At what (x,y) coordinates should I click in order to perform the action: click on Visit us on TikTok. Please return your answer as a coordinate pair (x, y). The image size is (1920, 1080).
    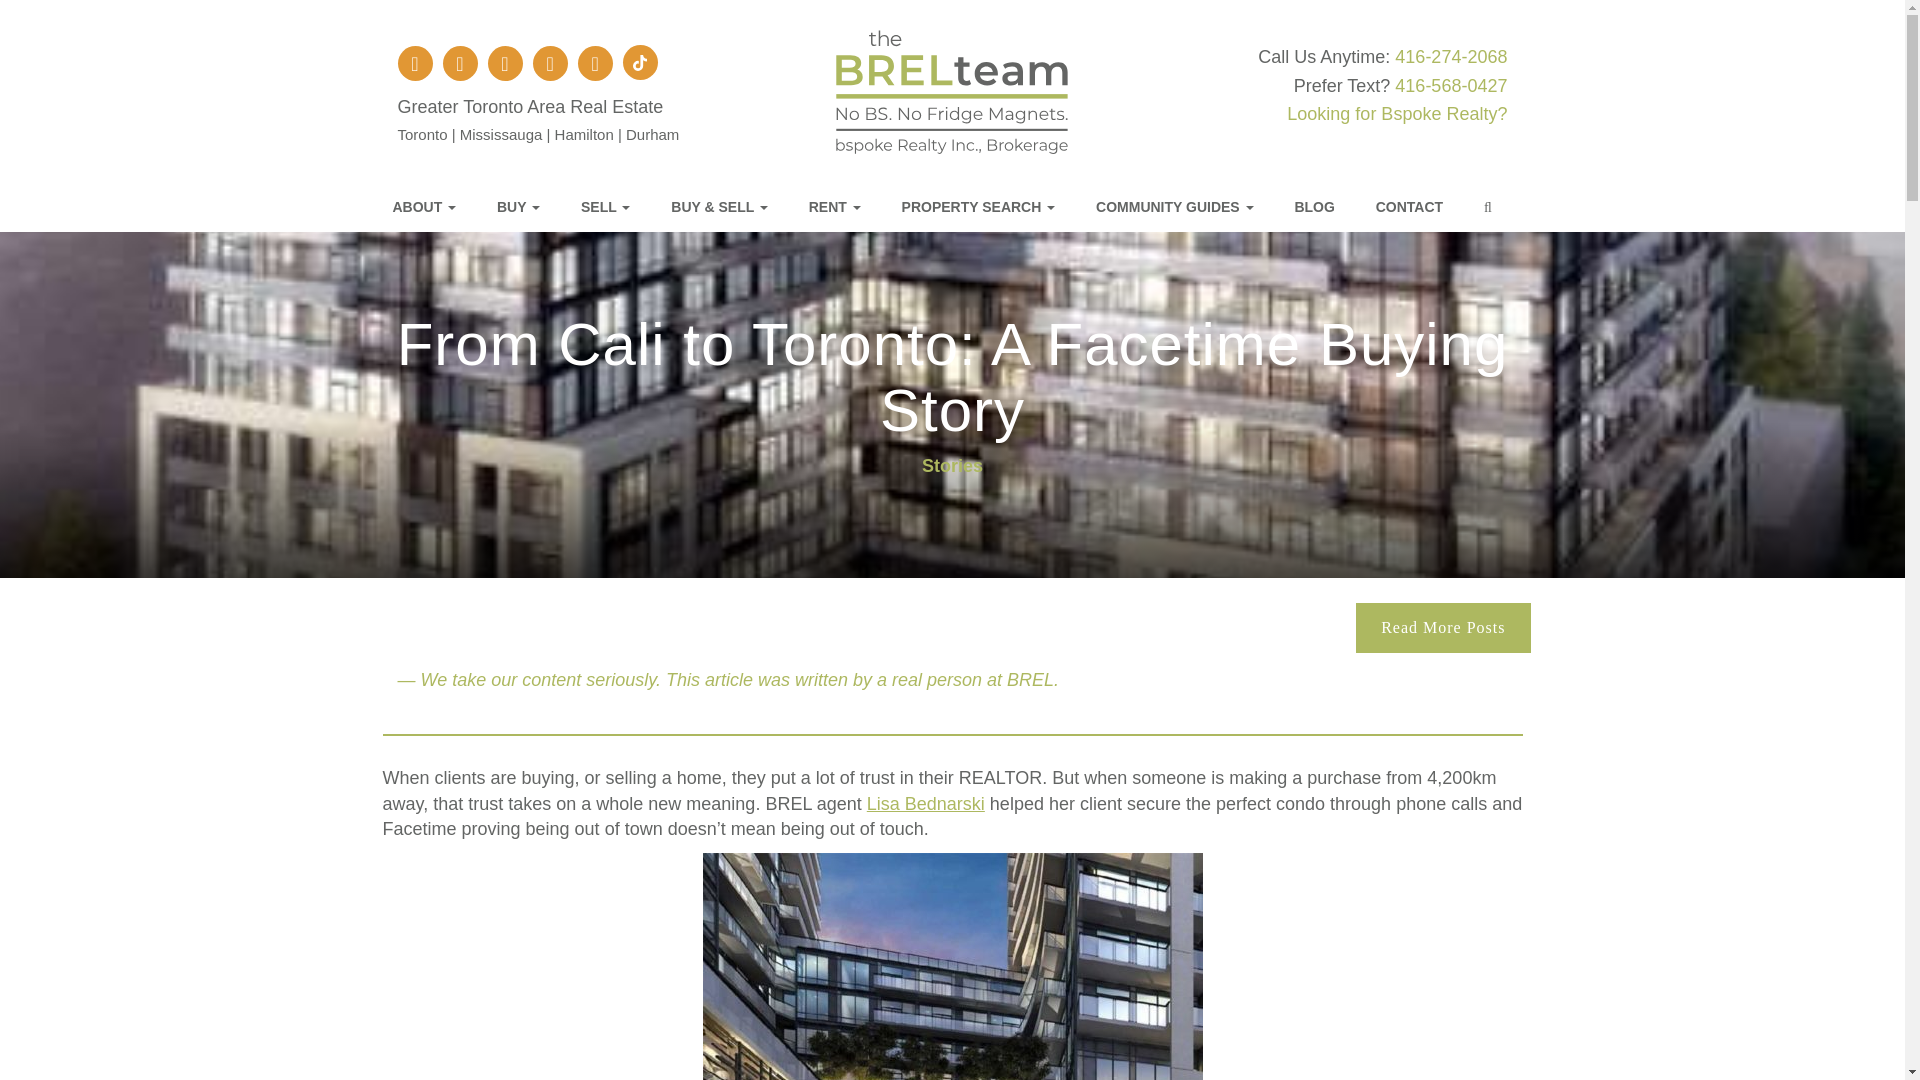
    Looking at the image, I should click on (640, 62).